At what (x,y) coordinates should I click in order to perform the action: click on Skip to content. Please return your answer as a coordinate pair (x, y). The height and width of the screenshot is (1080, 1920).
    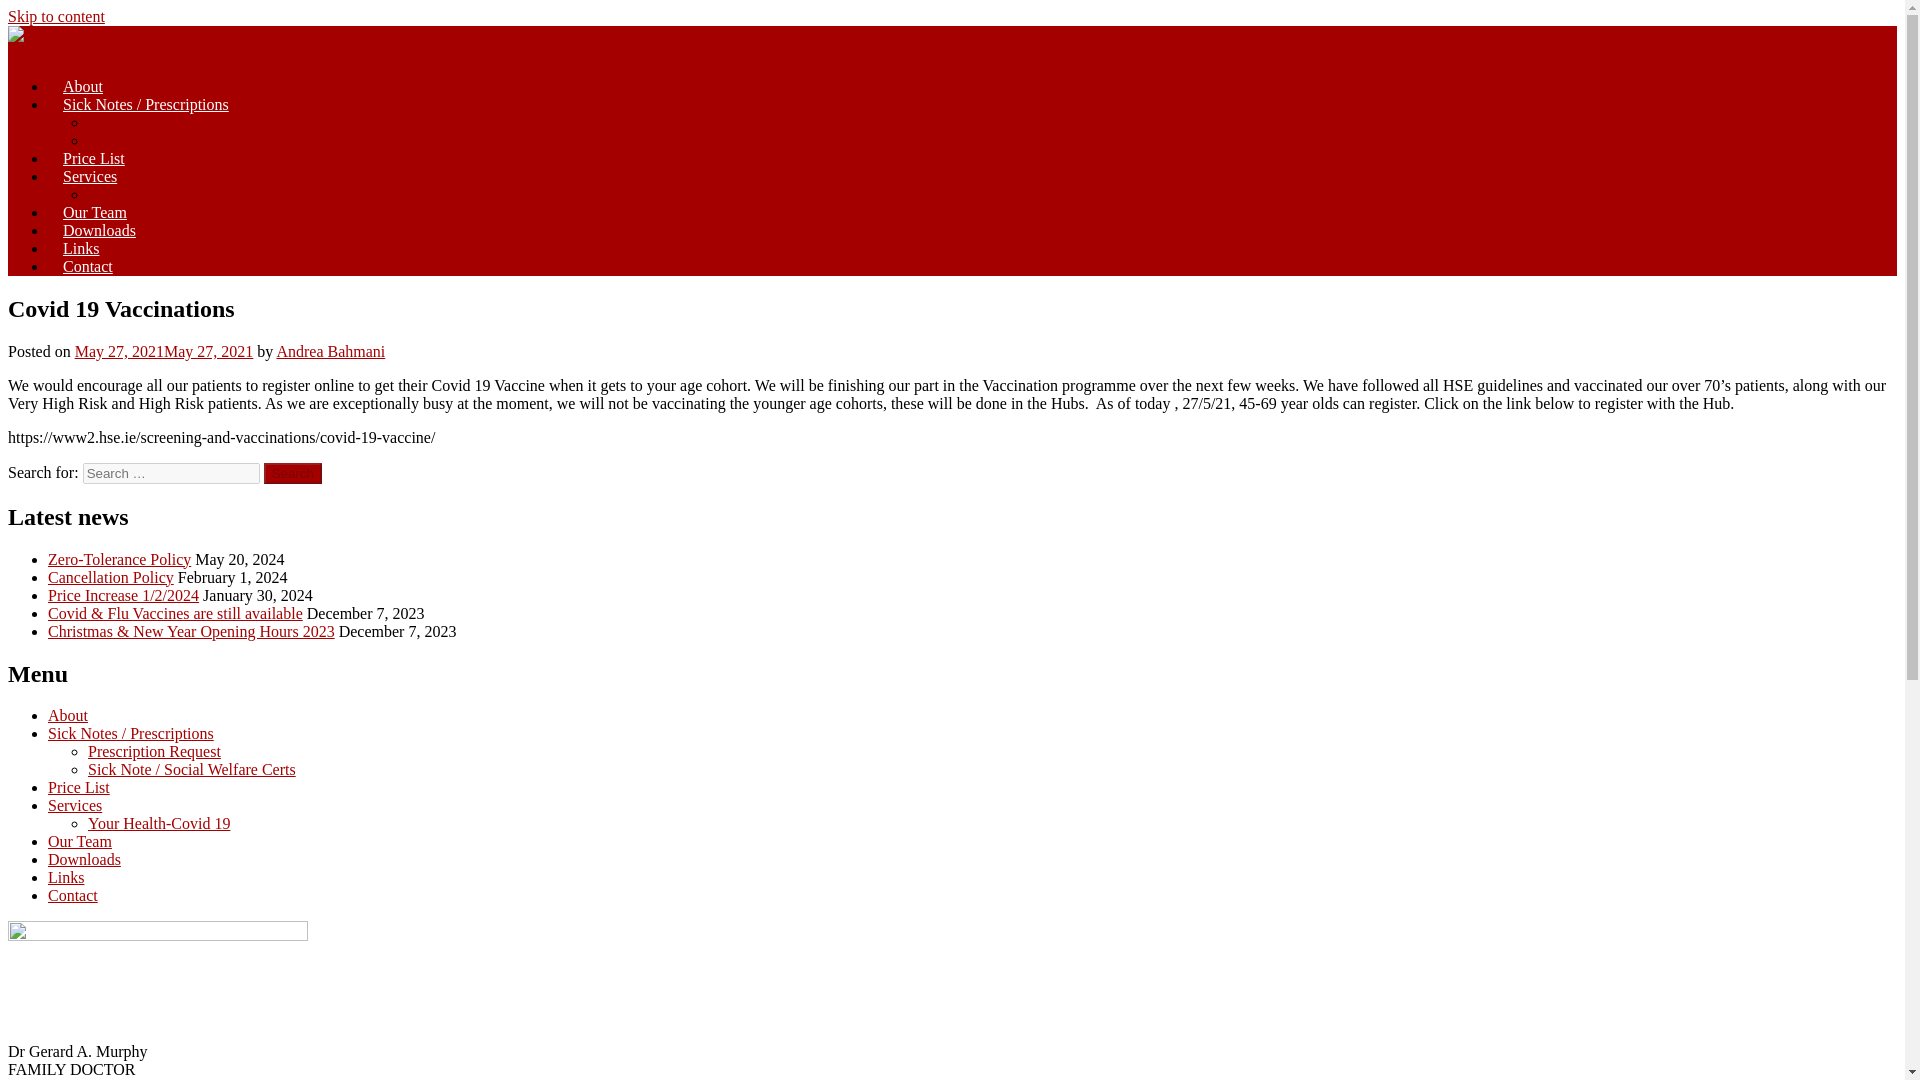
    Looking at the image, I should click on (56, 16).